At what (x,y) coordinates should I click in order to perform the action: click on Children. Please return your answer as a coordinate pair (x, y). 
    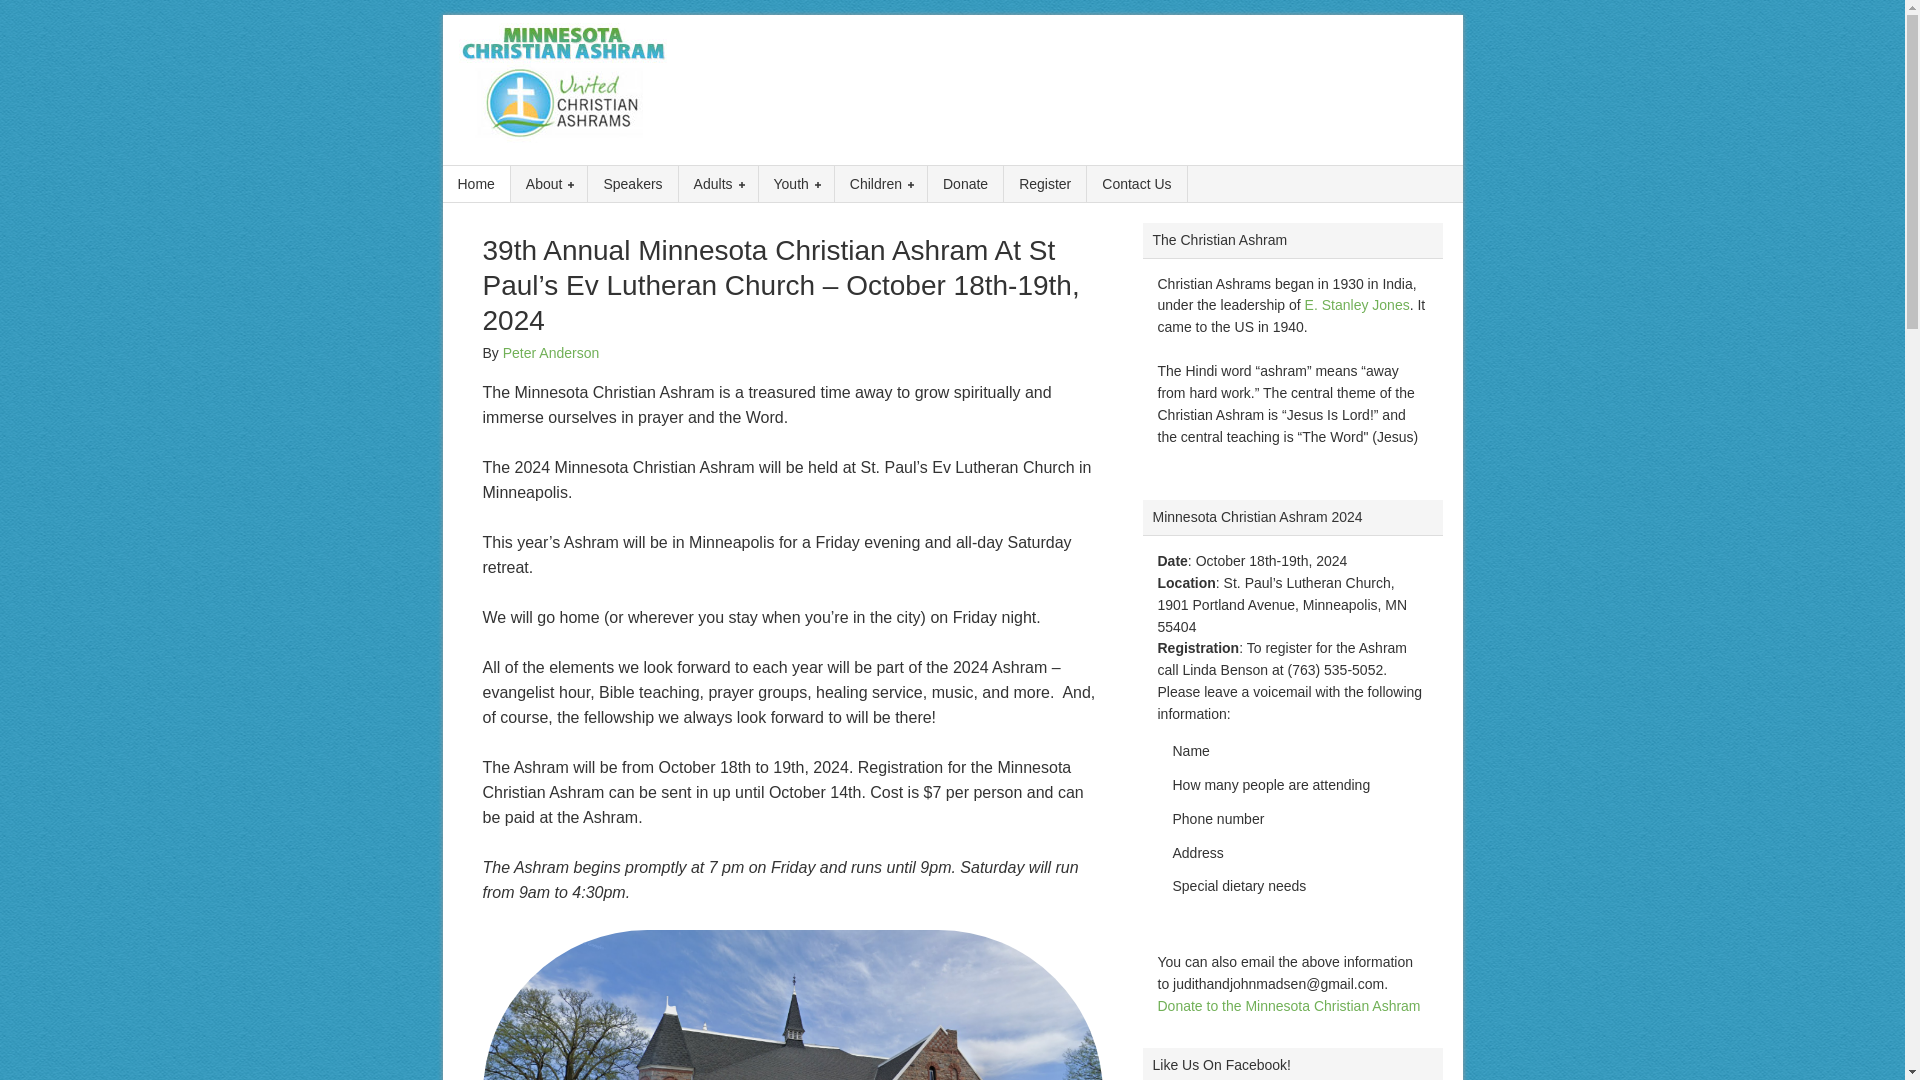
    Looking at the image, I should click on (881, 184).